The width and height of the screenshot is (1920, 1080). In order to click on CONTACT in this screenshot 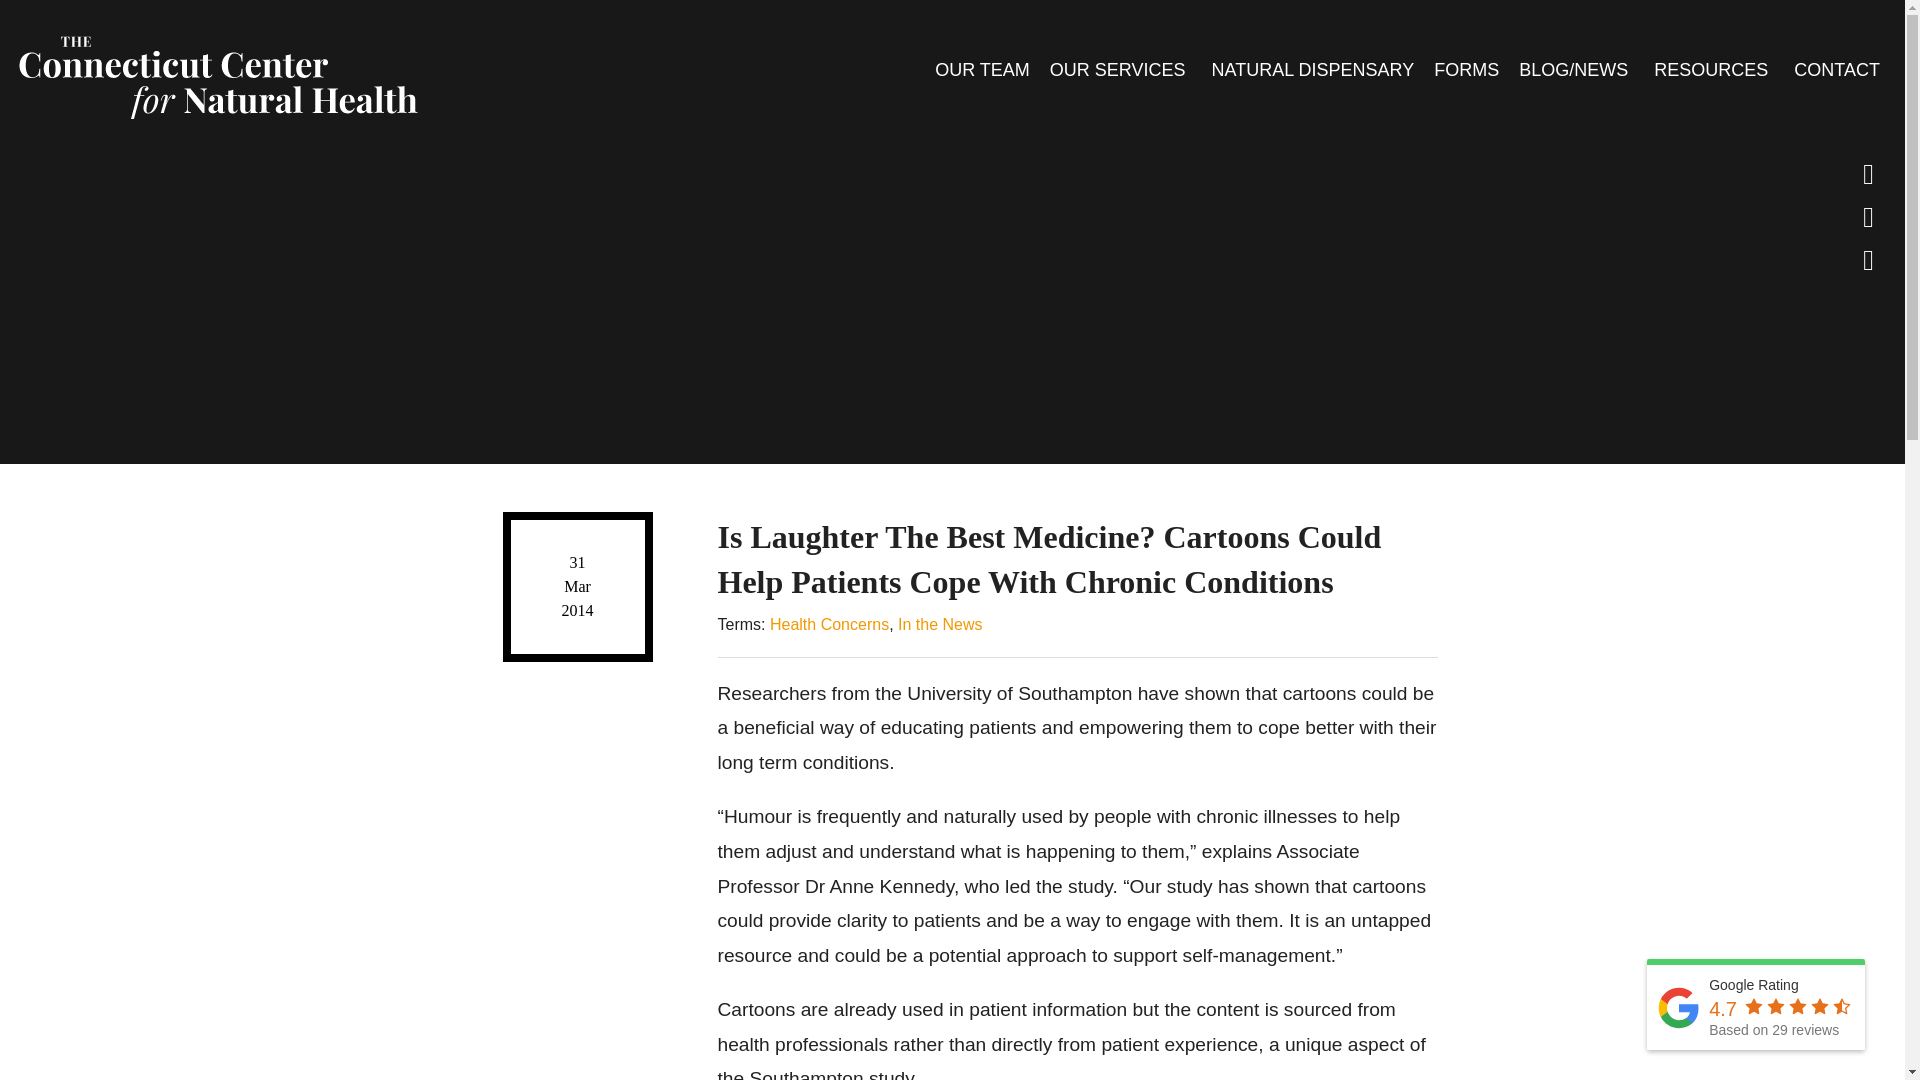, I will do `click(1836, 69)`.